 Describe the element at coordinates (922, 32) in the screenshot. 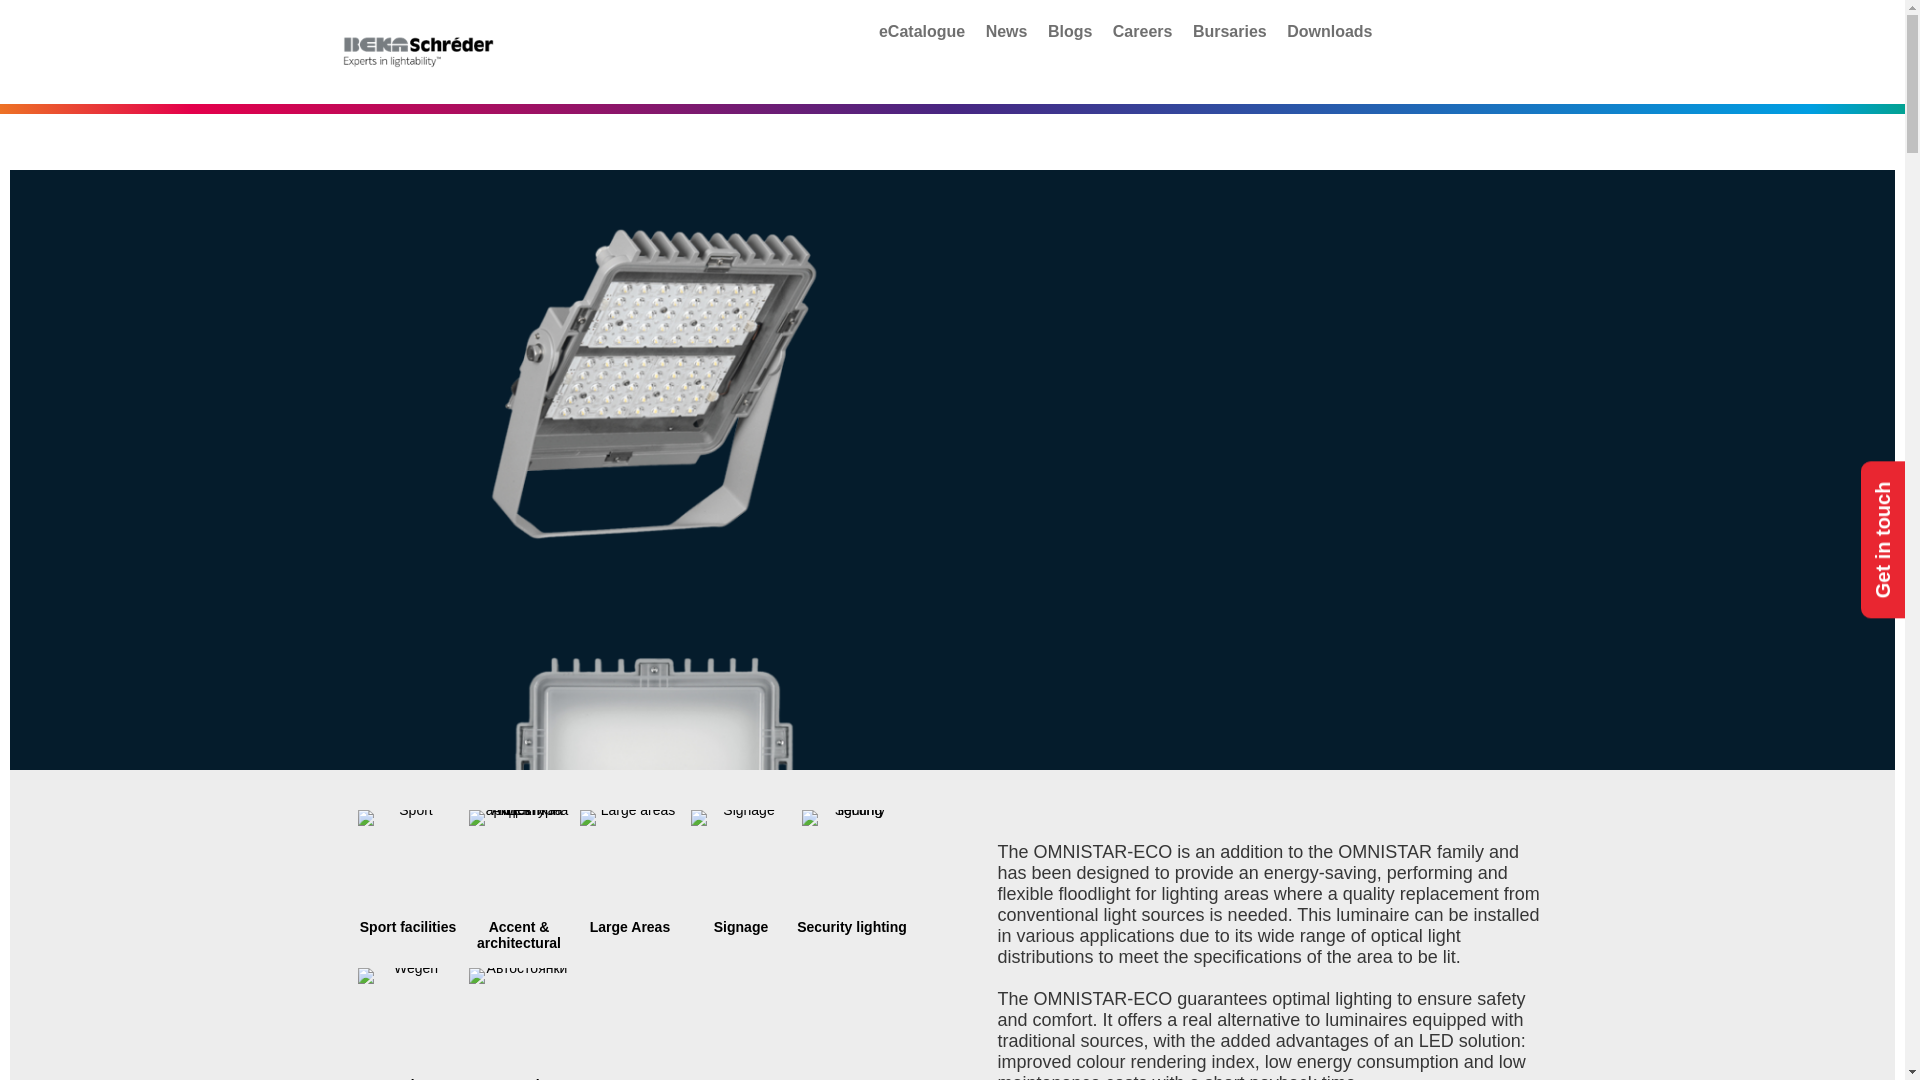

I see `eCatalogue` at that location.